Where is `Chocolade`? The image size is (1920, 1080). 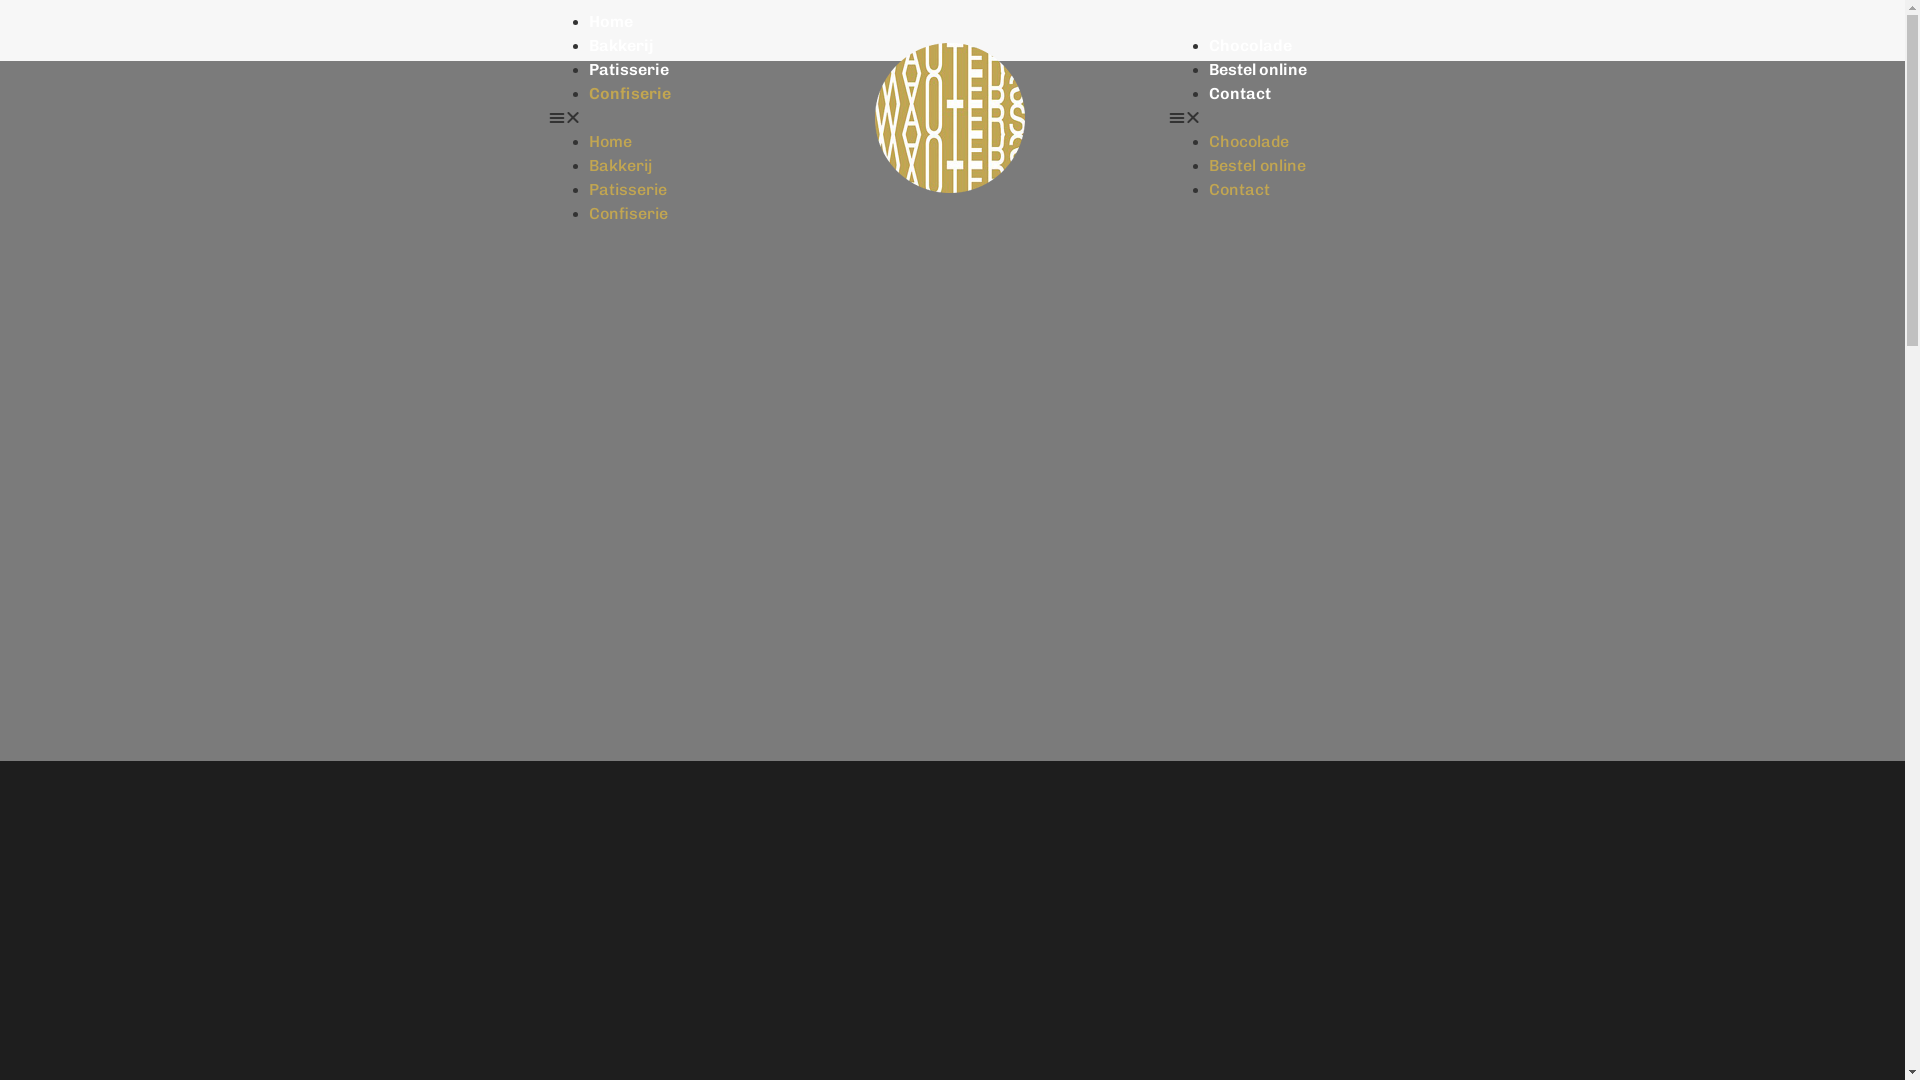
Chocolade is located at coordinates (1250, 46).